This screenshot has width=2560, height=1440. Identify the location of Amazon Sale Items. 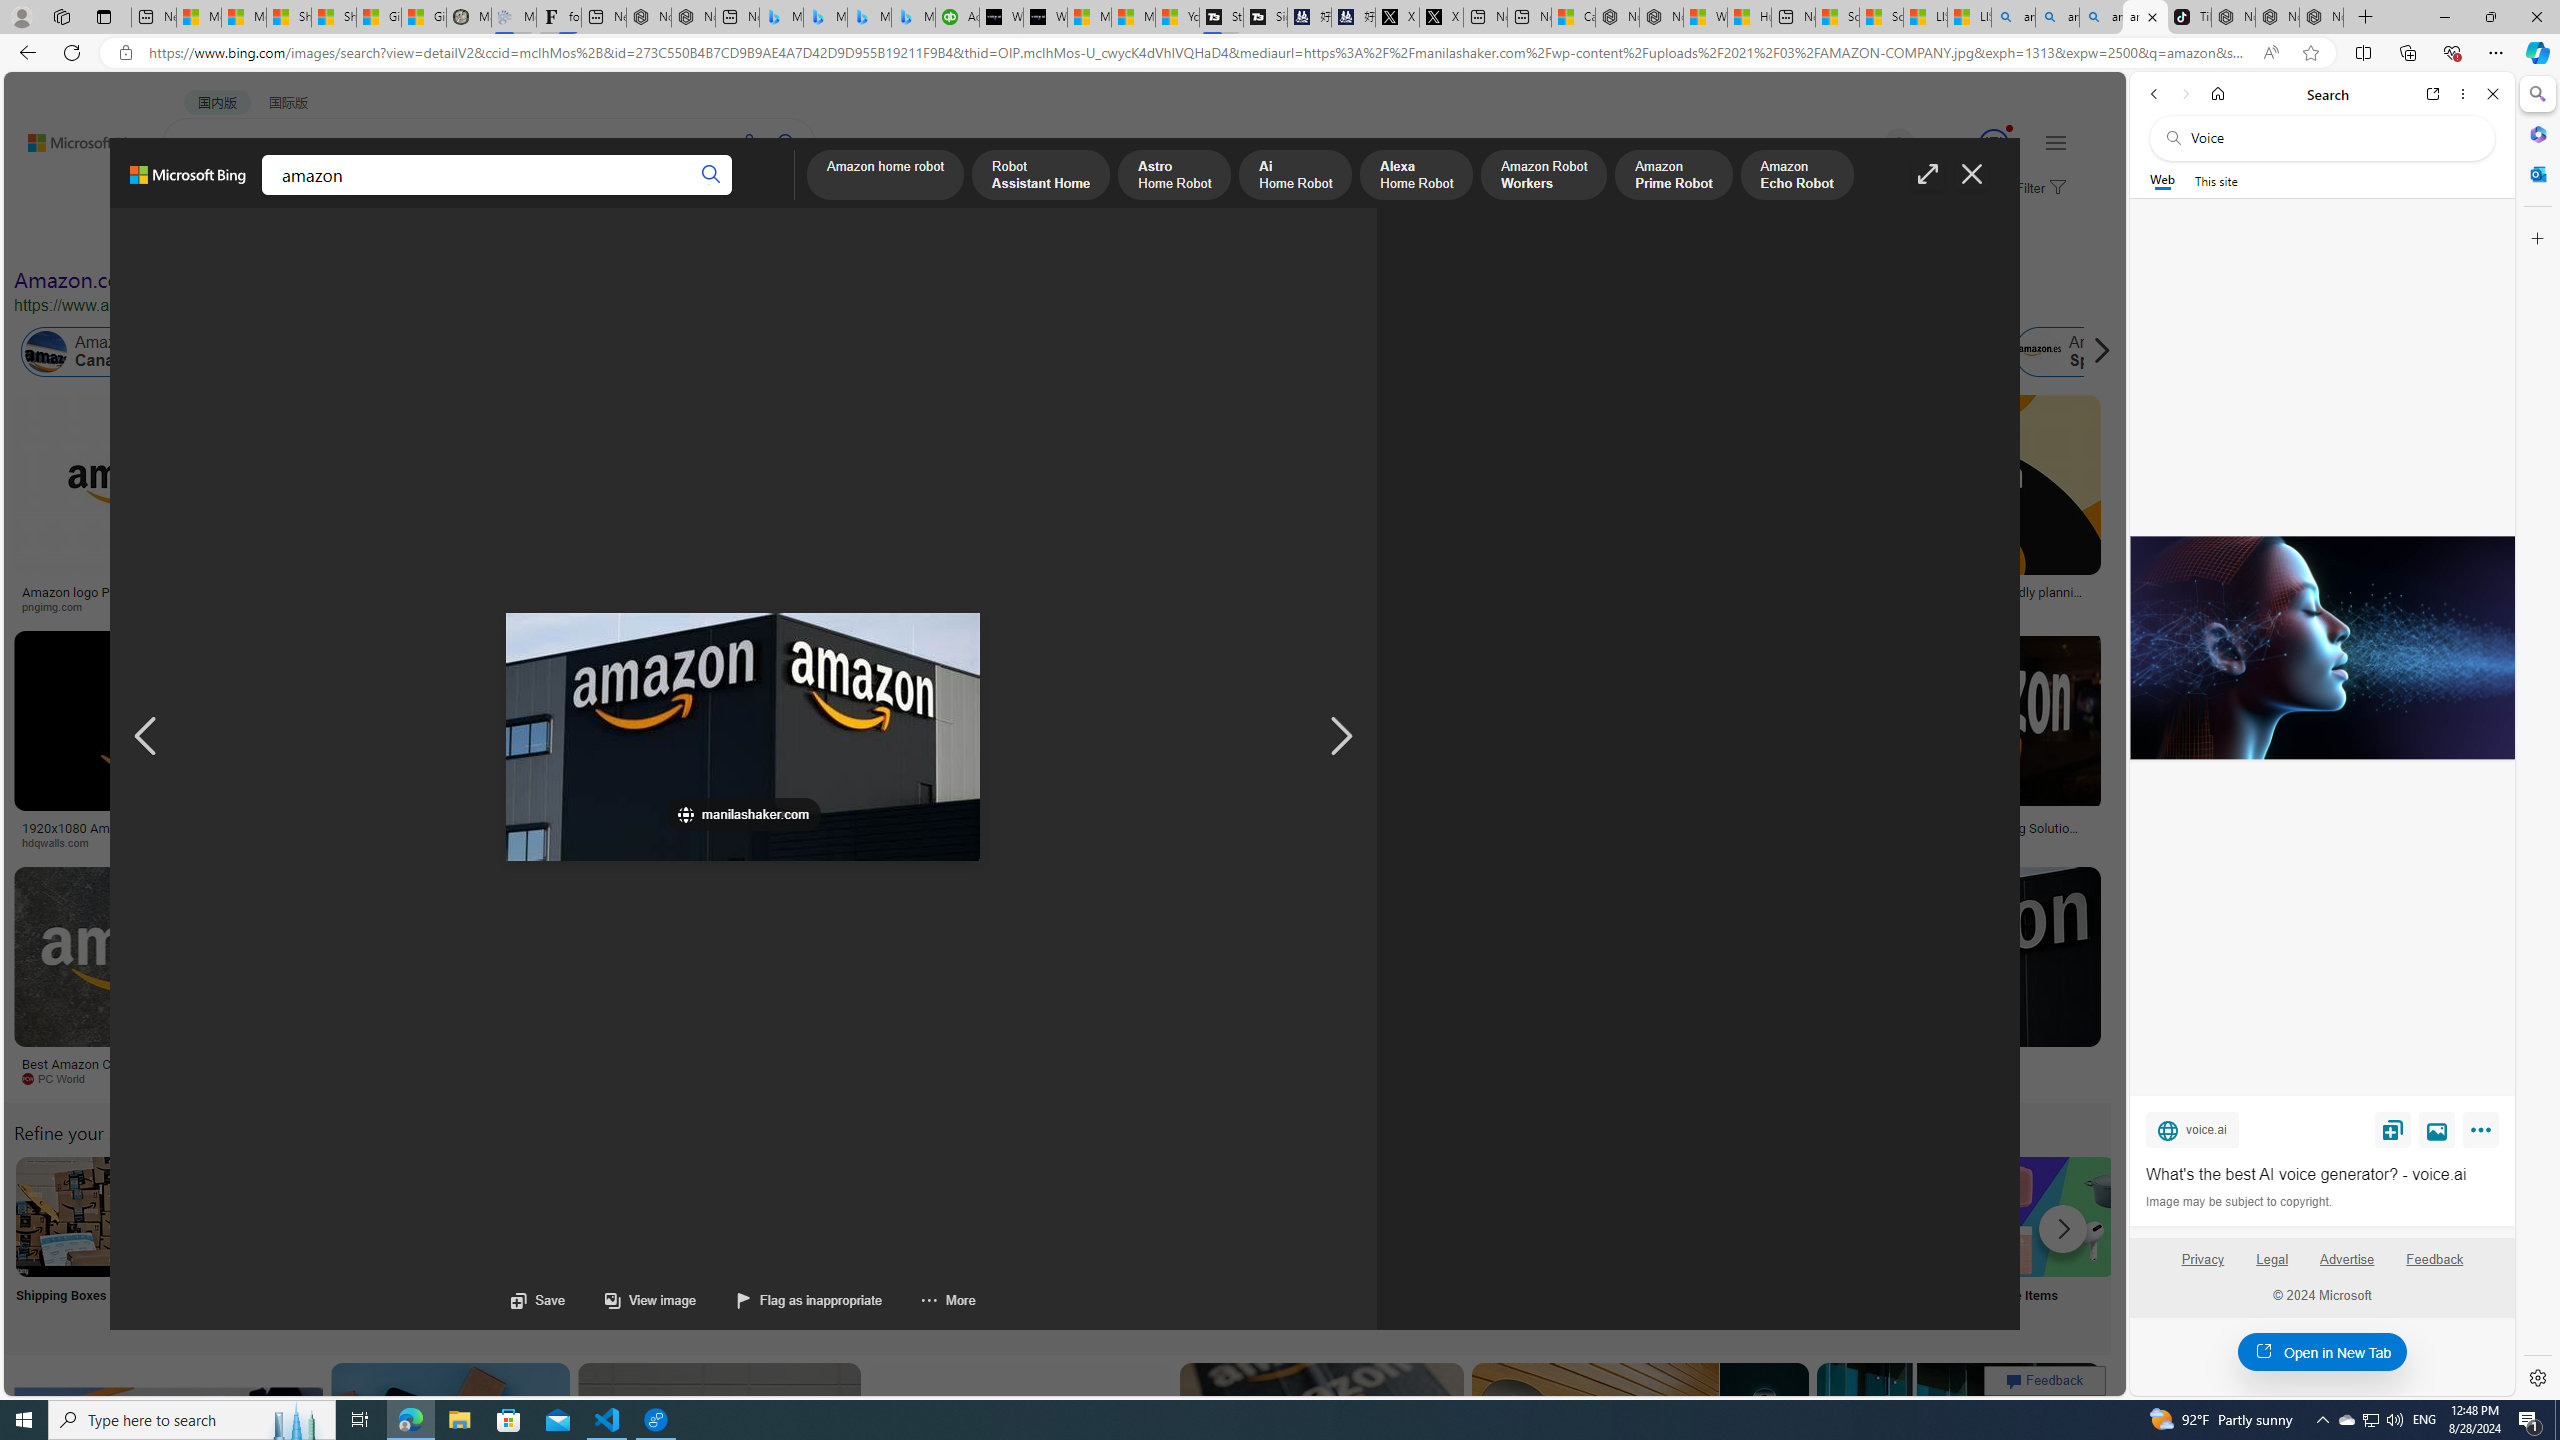
(2056, 1216).